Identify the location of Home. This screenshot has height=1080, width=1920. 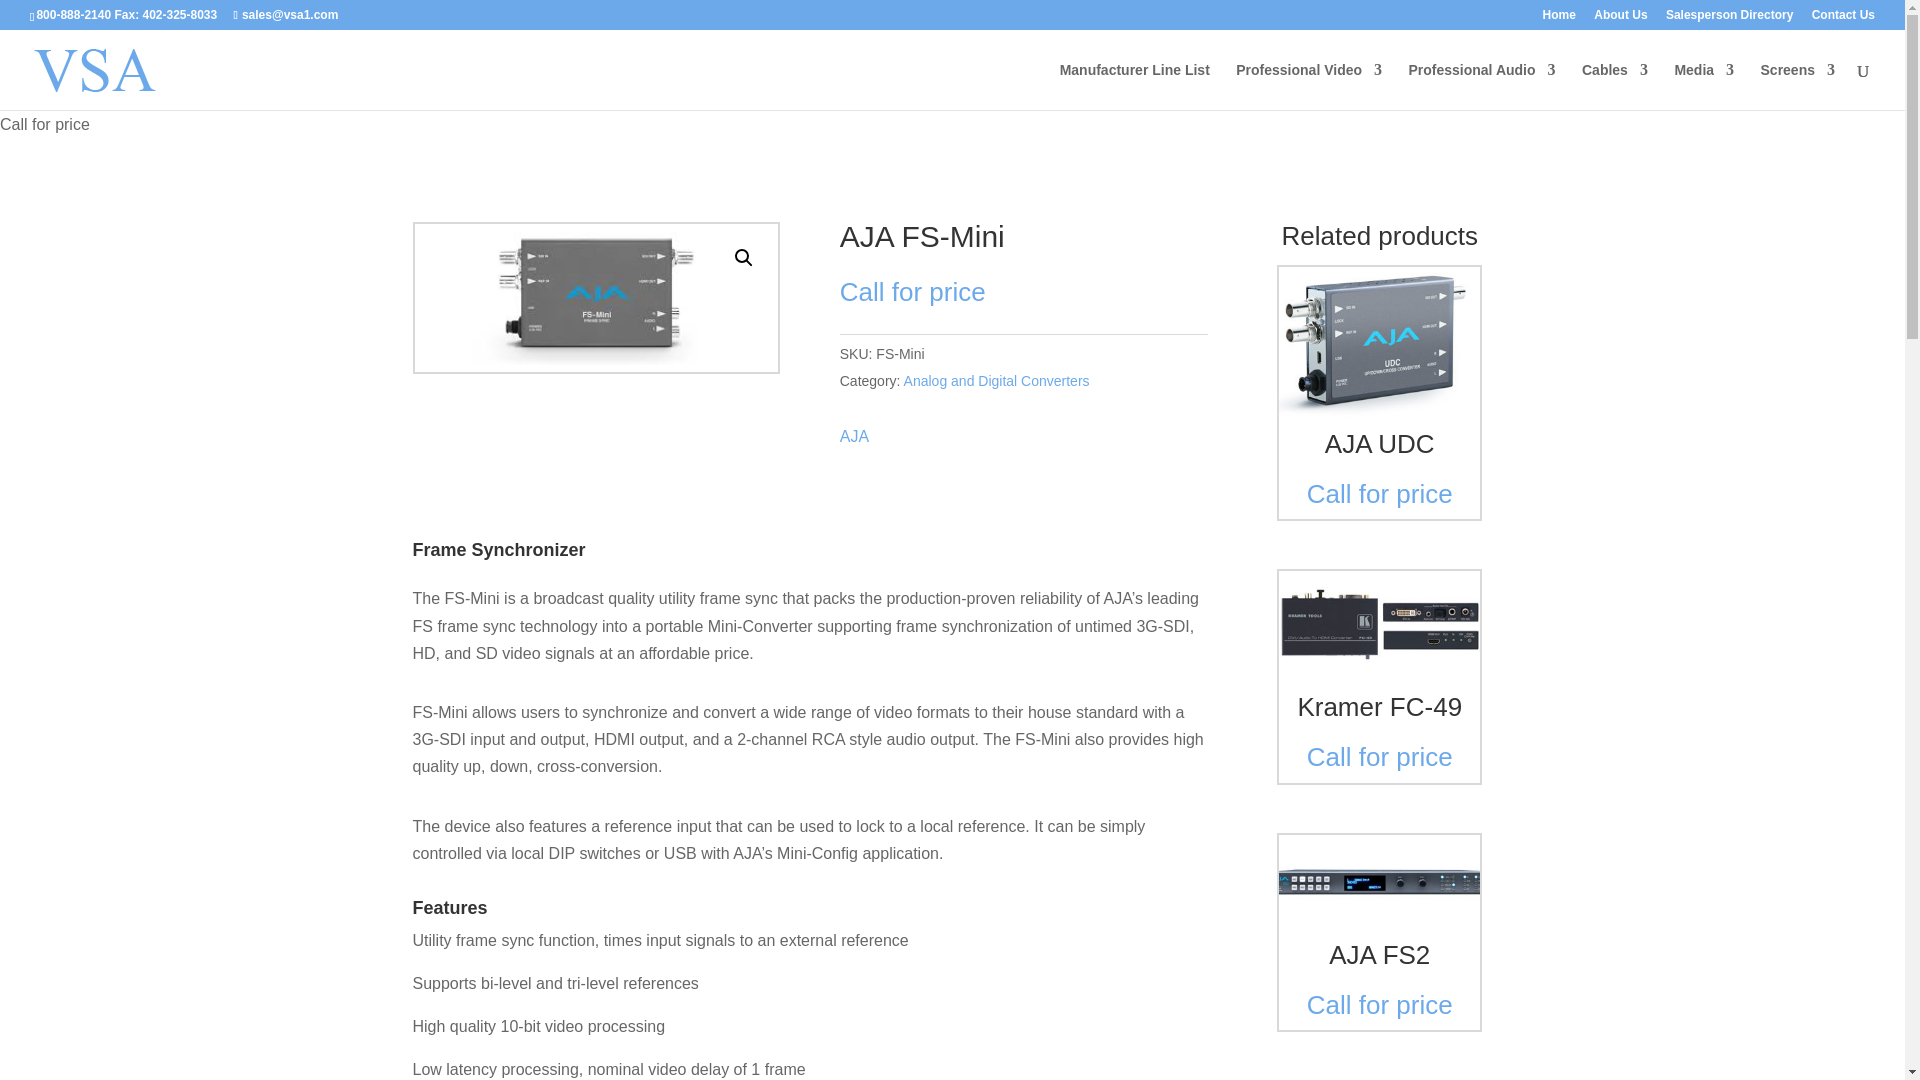
(1560, 19).